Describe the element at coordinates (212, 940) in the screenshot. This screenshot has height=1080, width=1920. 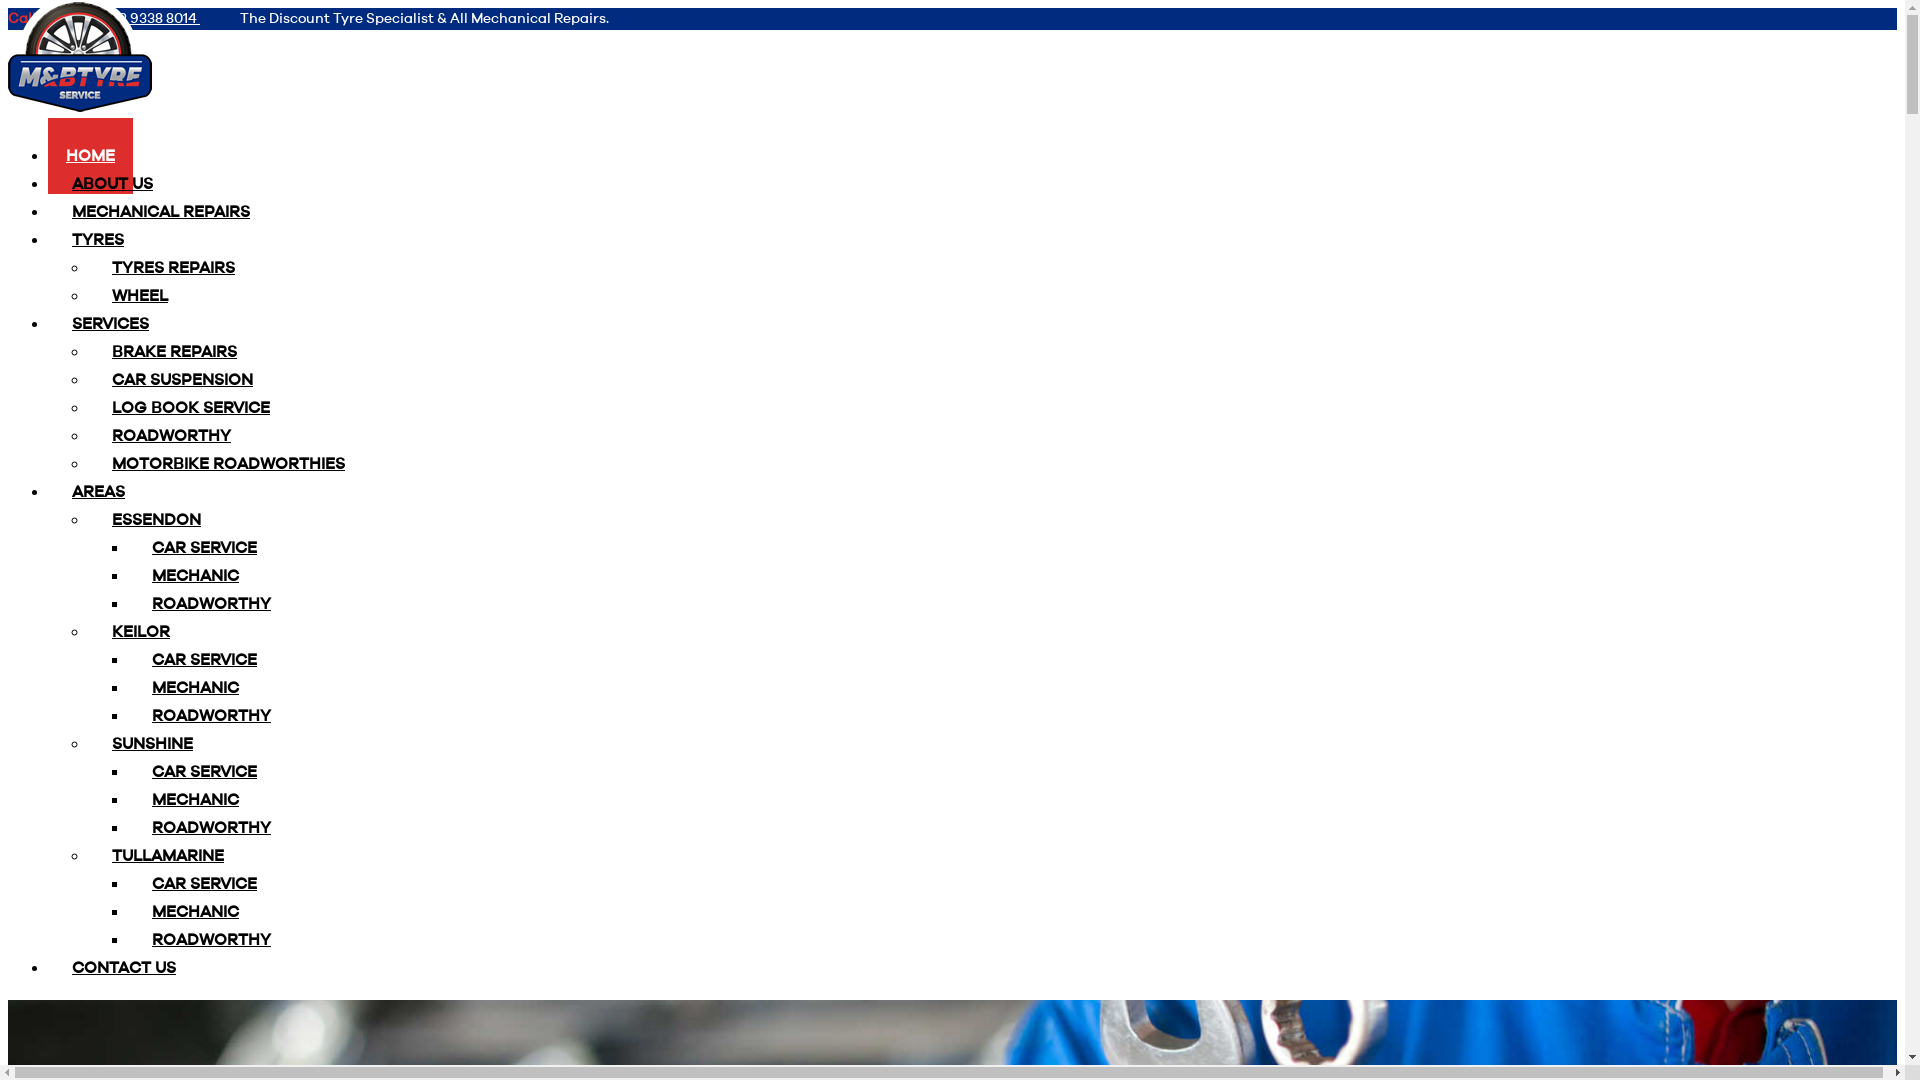
I see `ROADWORTHY` at that location.